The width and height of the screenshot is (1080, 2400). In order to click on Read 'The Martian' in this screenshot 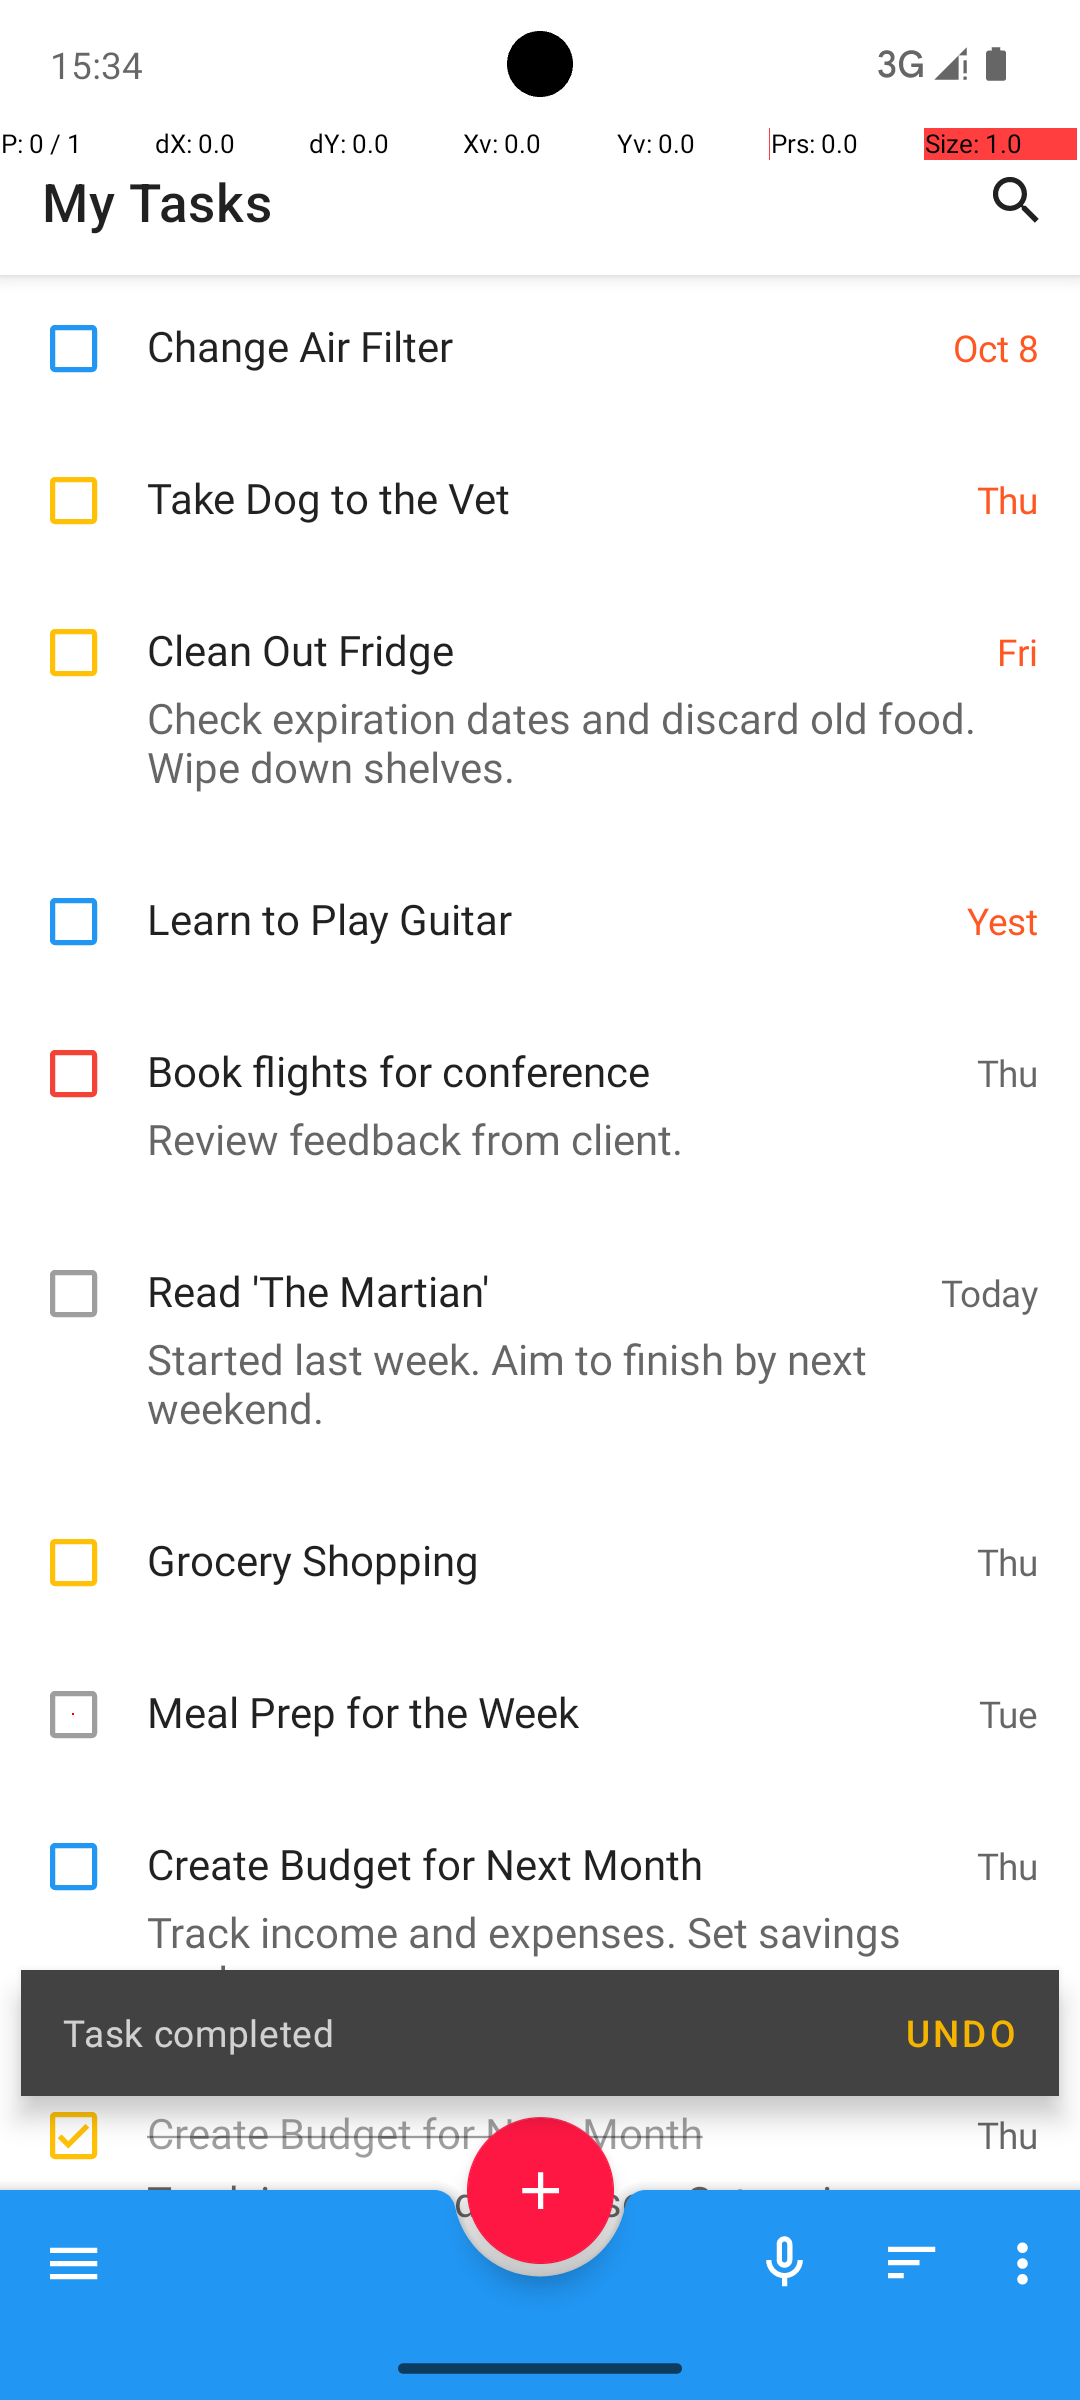, I will do `click(534, 1270)`.